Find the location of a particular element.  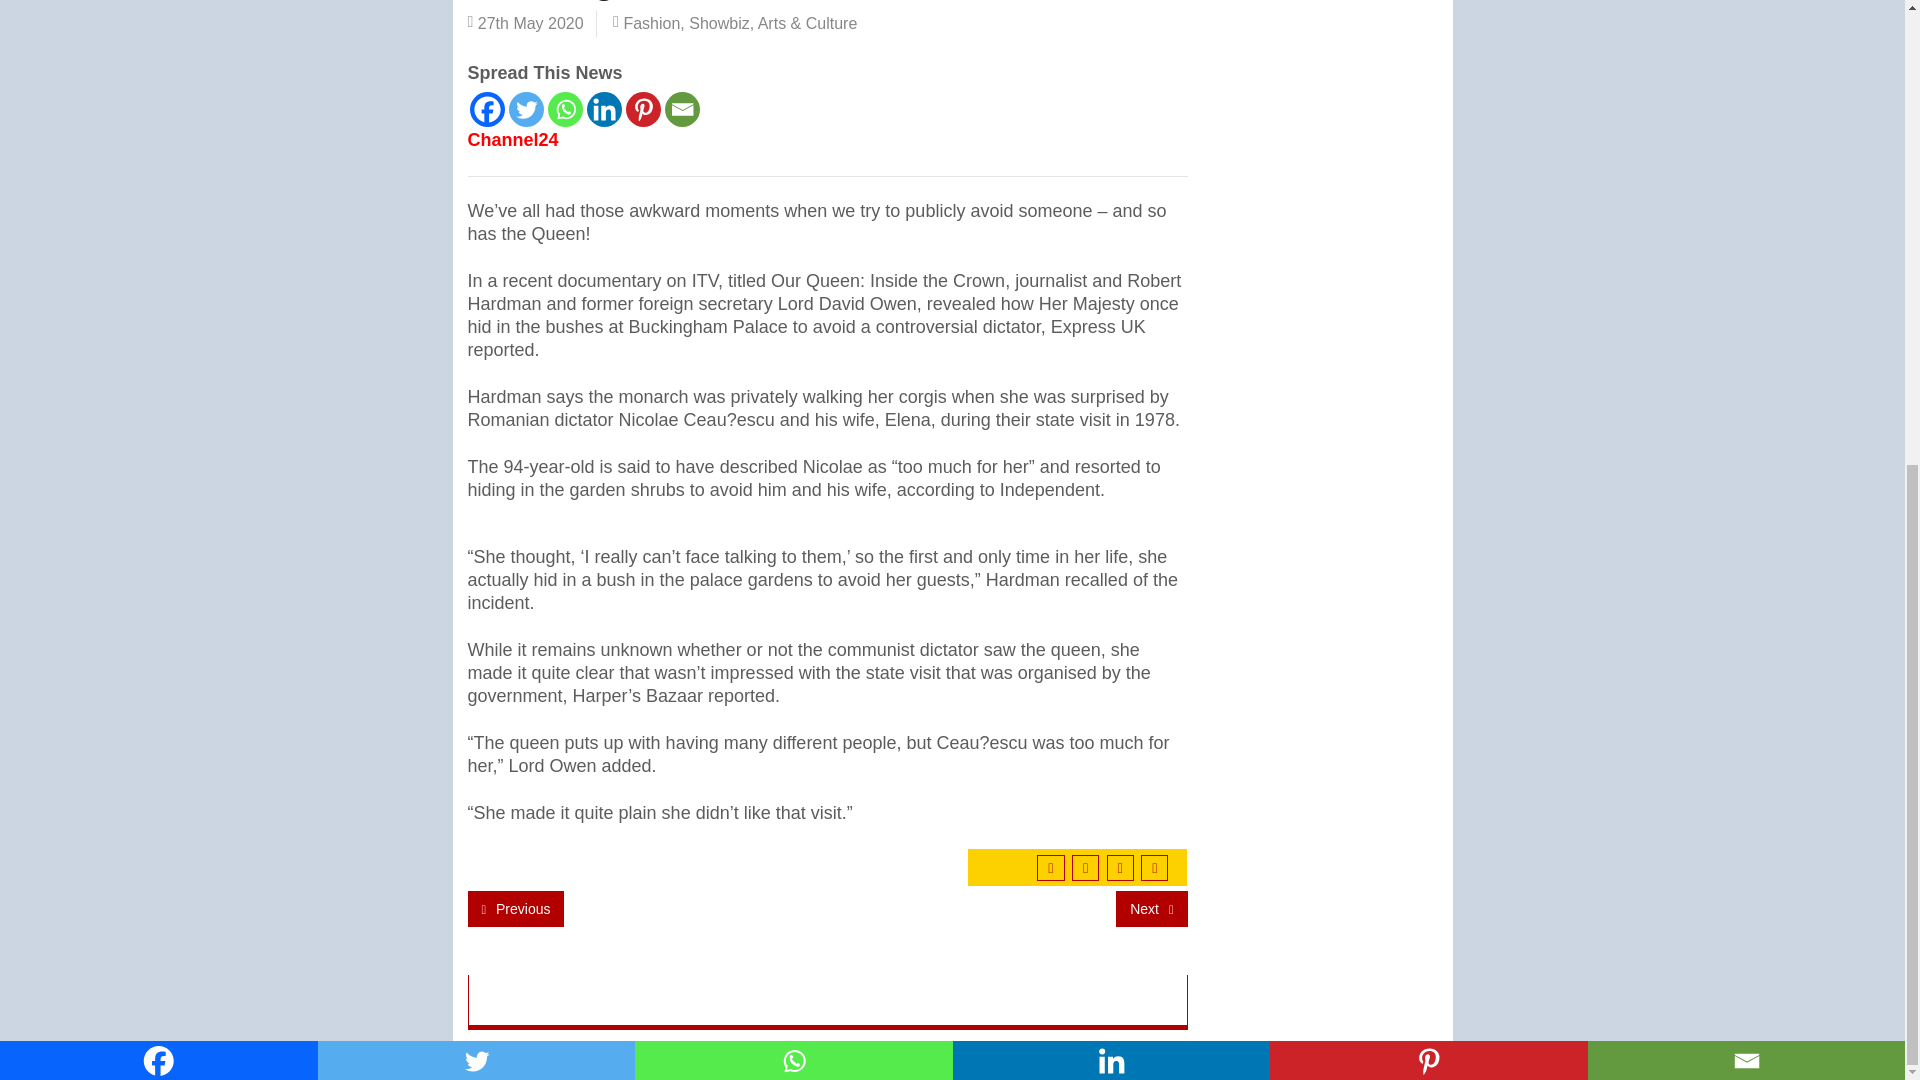

Linkedin is located at coordinates (1110, 252).